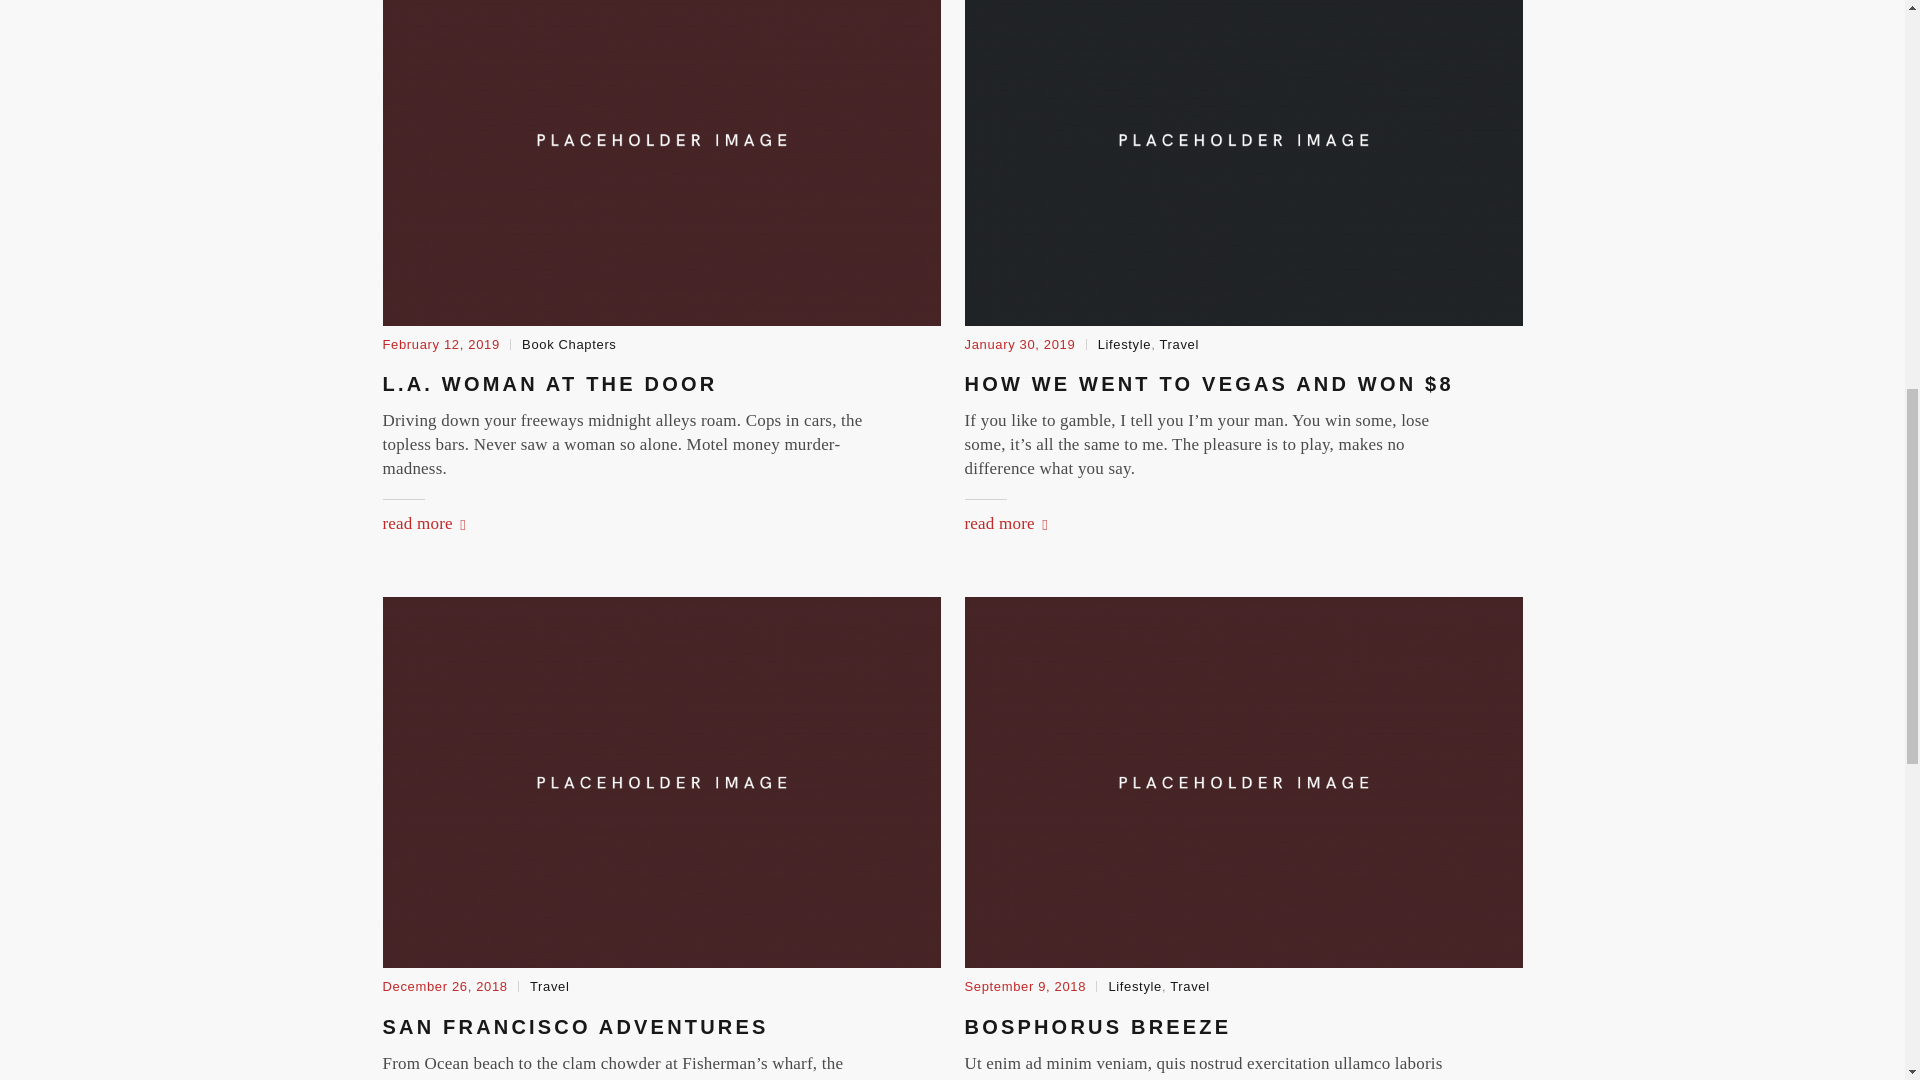  What do you see at coordinates (444, 986) in the screenshot?
I see `December 26, 2018` at bounding box center [444, 986].